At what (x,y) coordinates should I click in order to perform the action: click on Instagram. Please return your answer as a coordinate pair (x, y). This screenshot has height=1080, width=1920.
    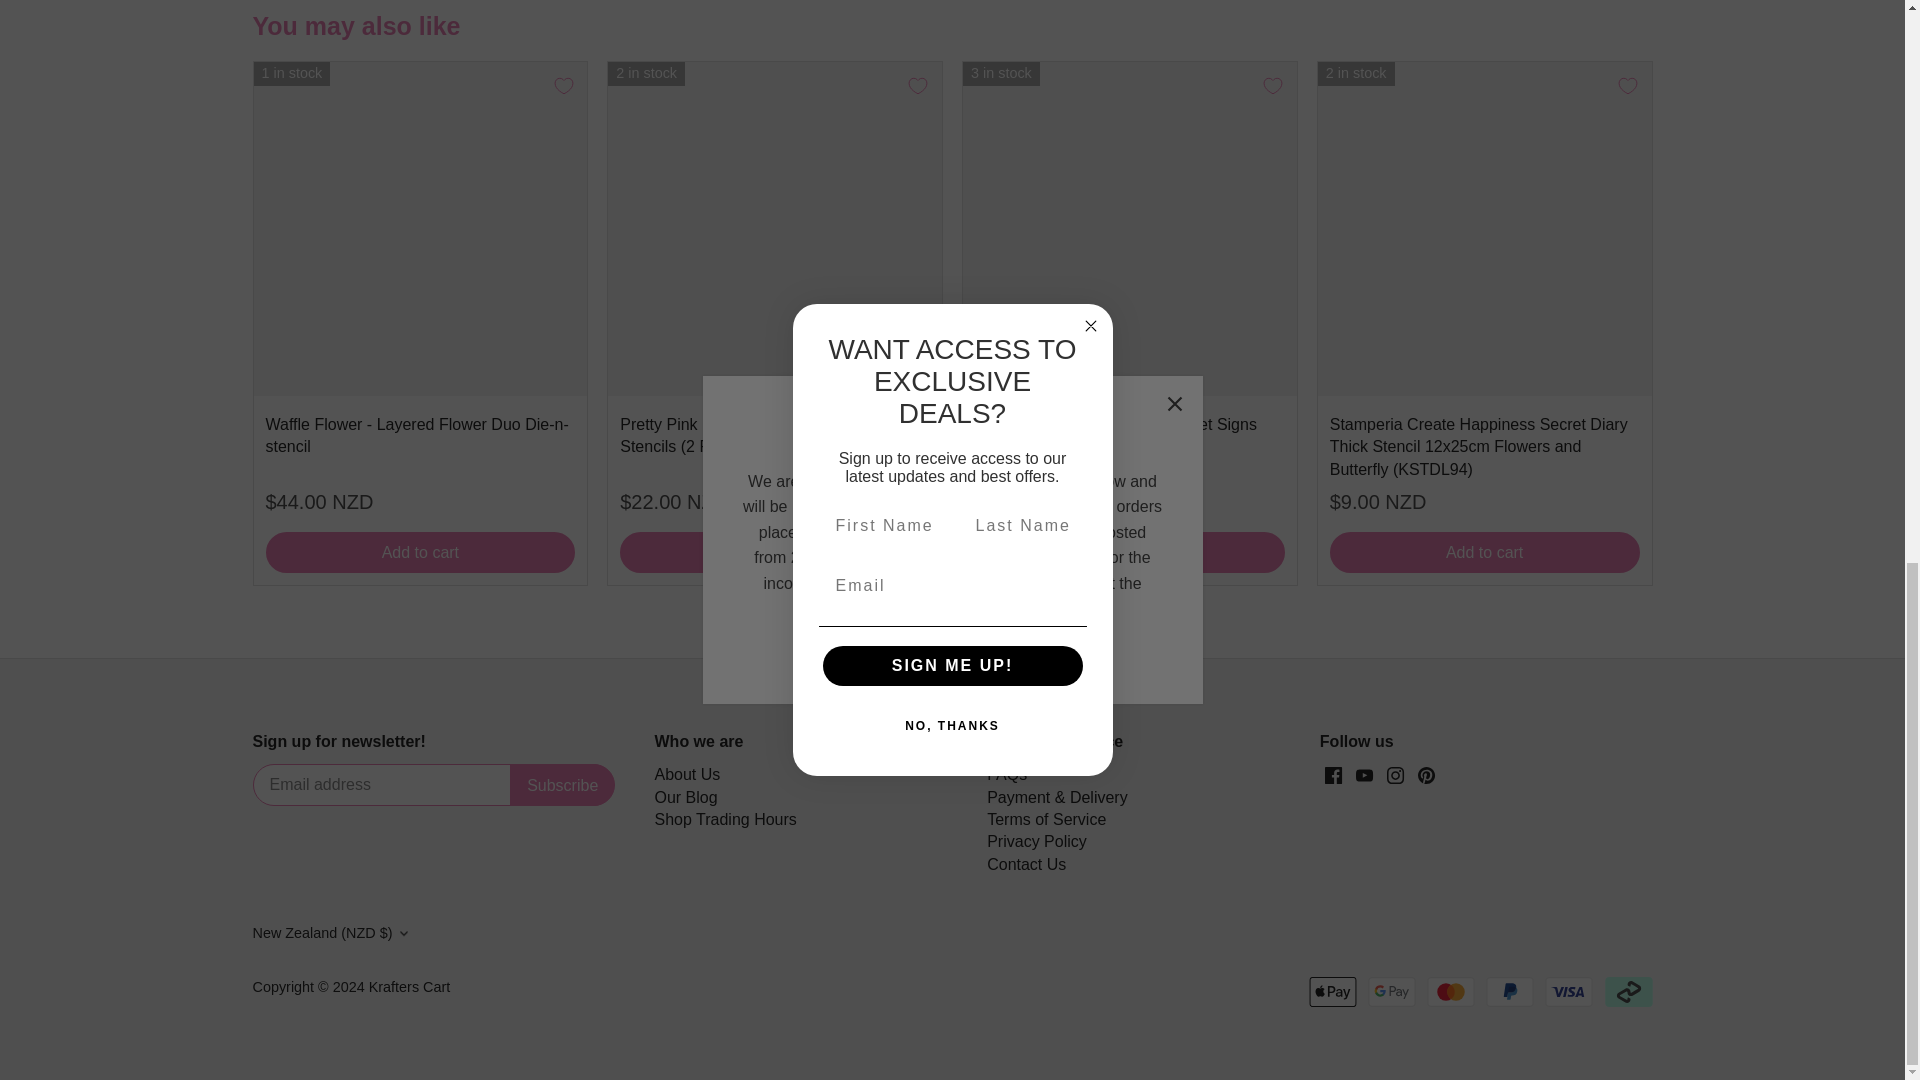
    Looking at the image, I should click on (1394, 775).